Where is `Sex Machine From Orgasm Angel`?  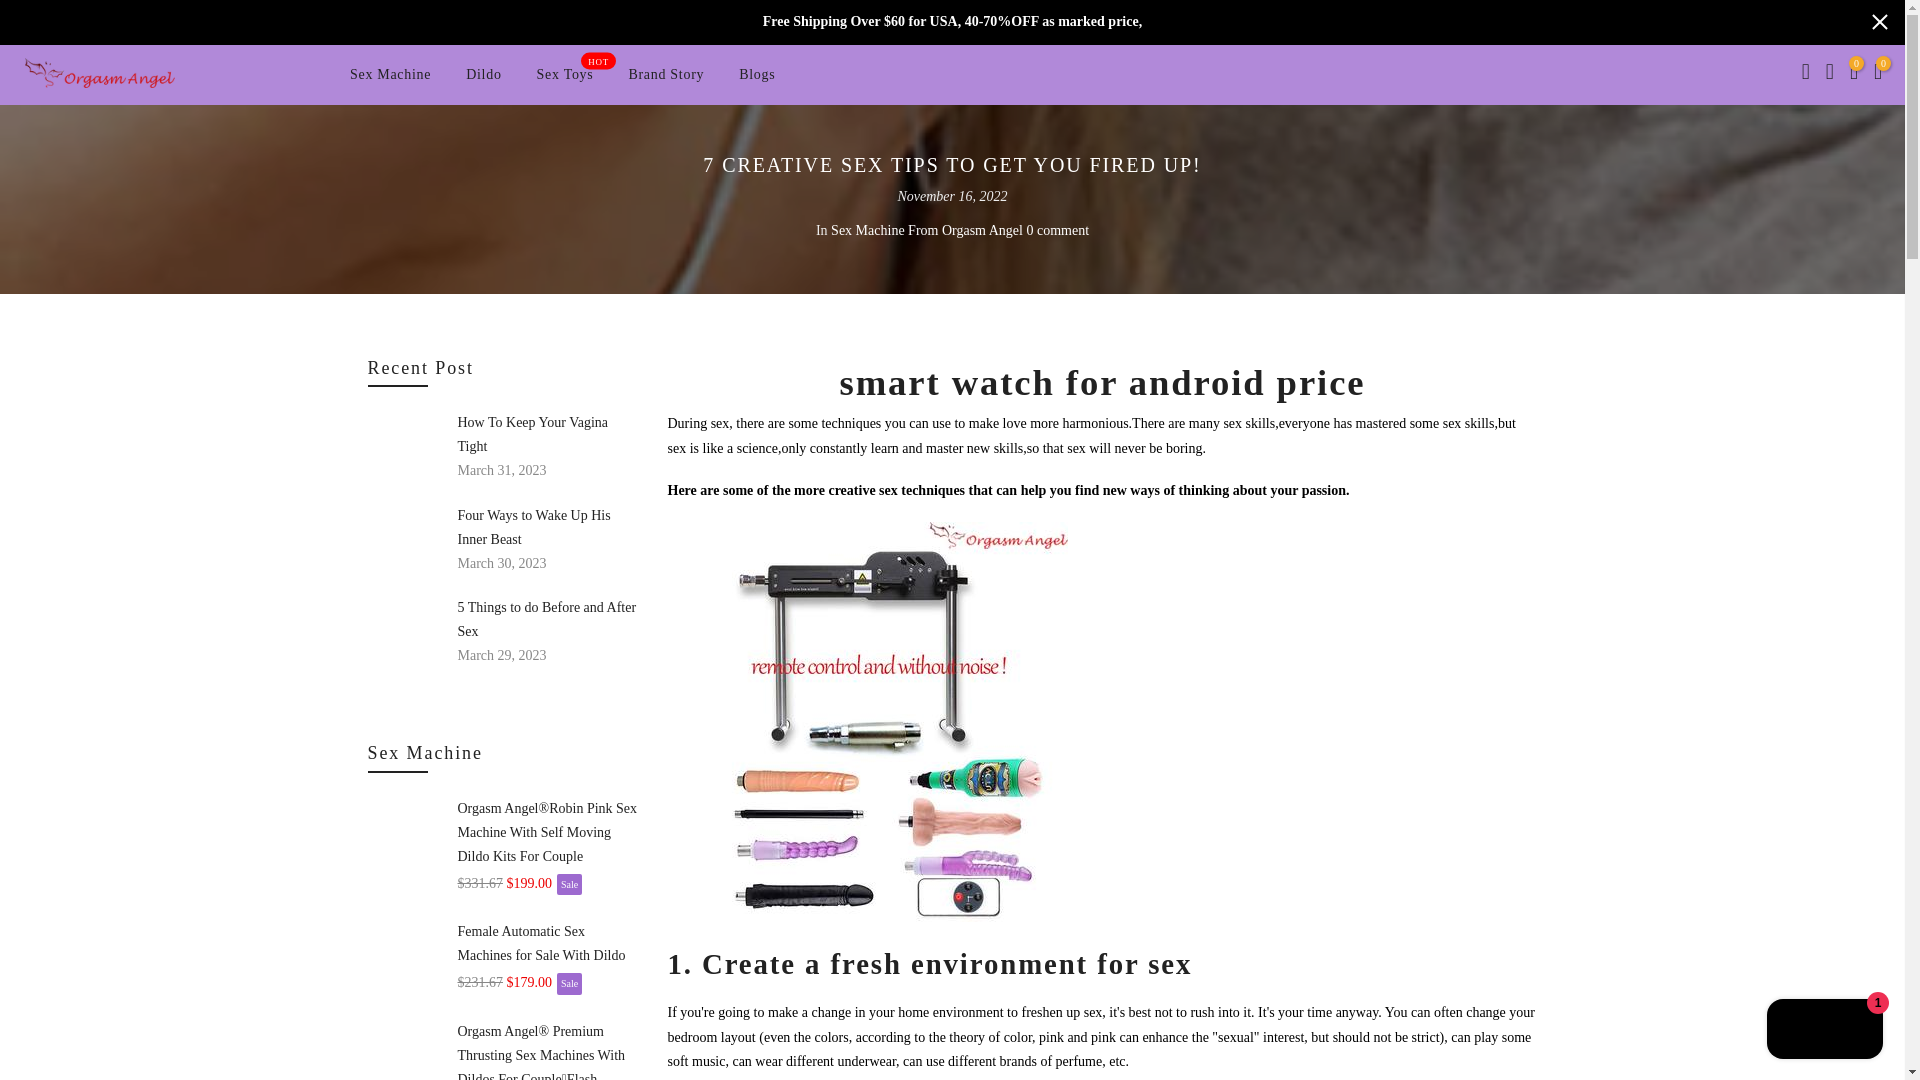
Sex Machine From Orgasm Angel is located at coordinates (756, 74).